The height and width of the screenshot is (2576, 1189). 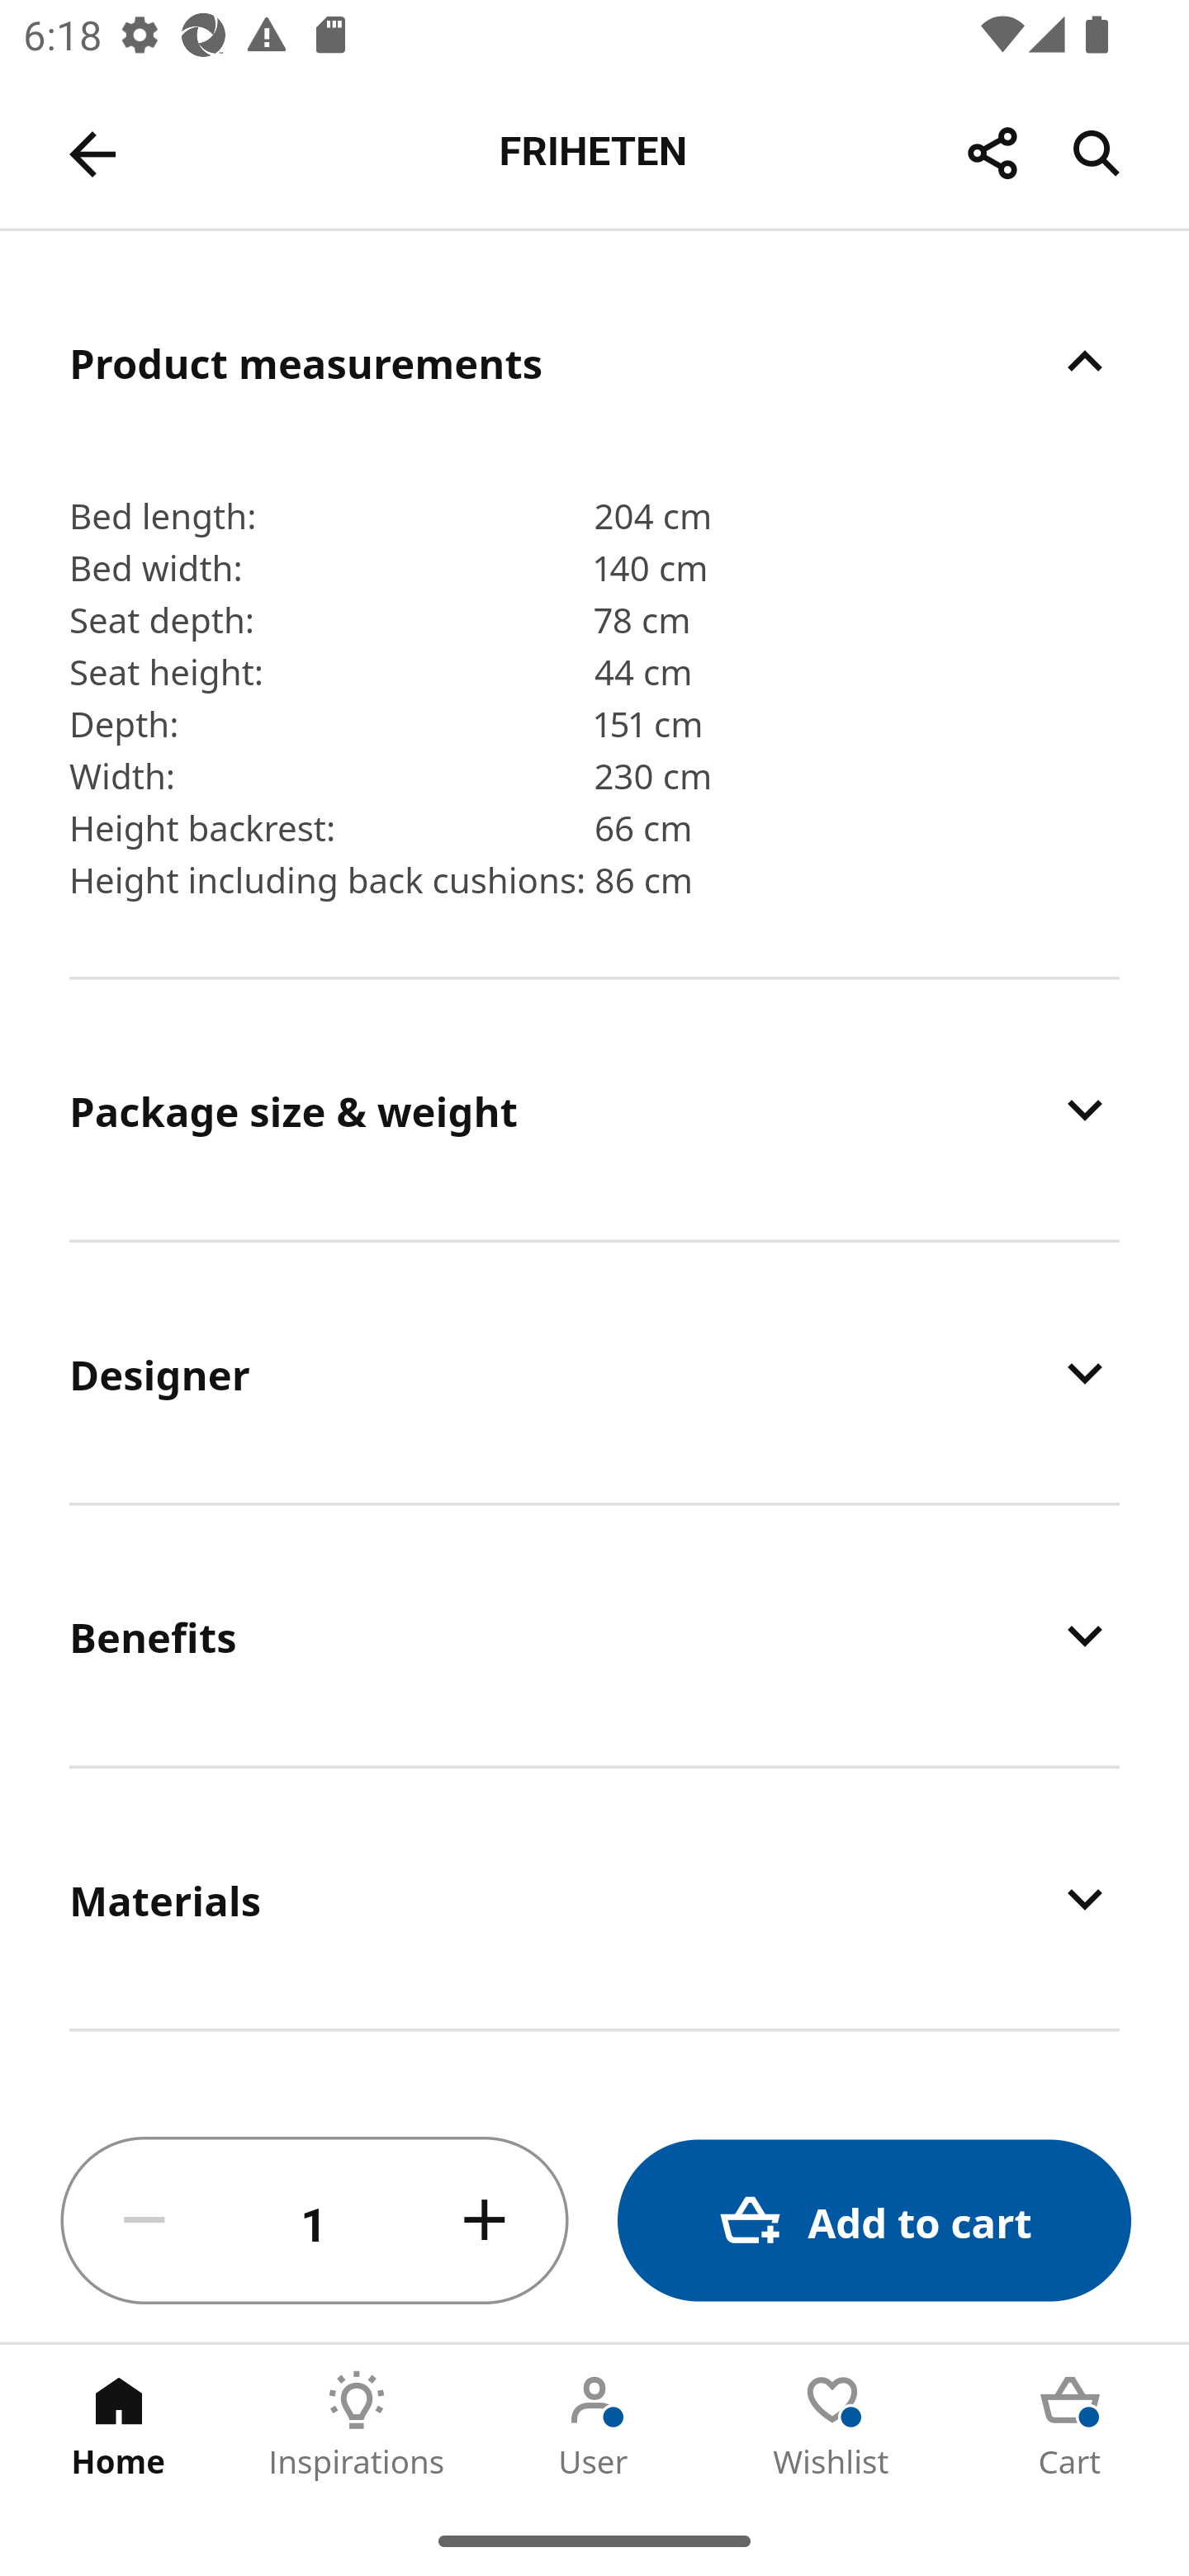 I want to click on Home
Tab 1 of 5, so click(x=119, y=2425).